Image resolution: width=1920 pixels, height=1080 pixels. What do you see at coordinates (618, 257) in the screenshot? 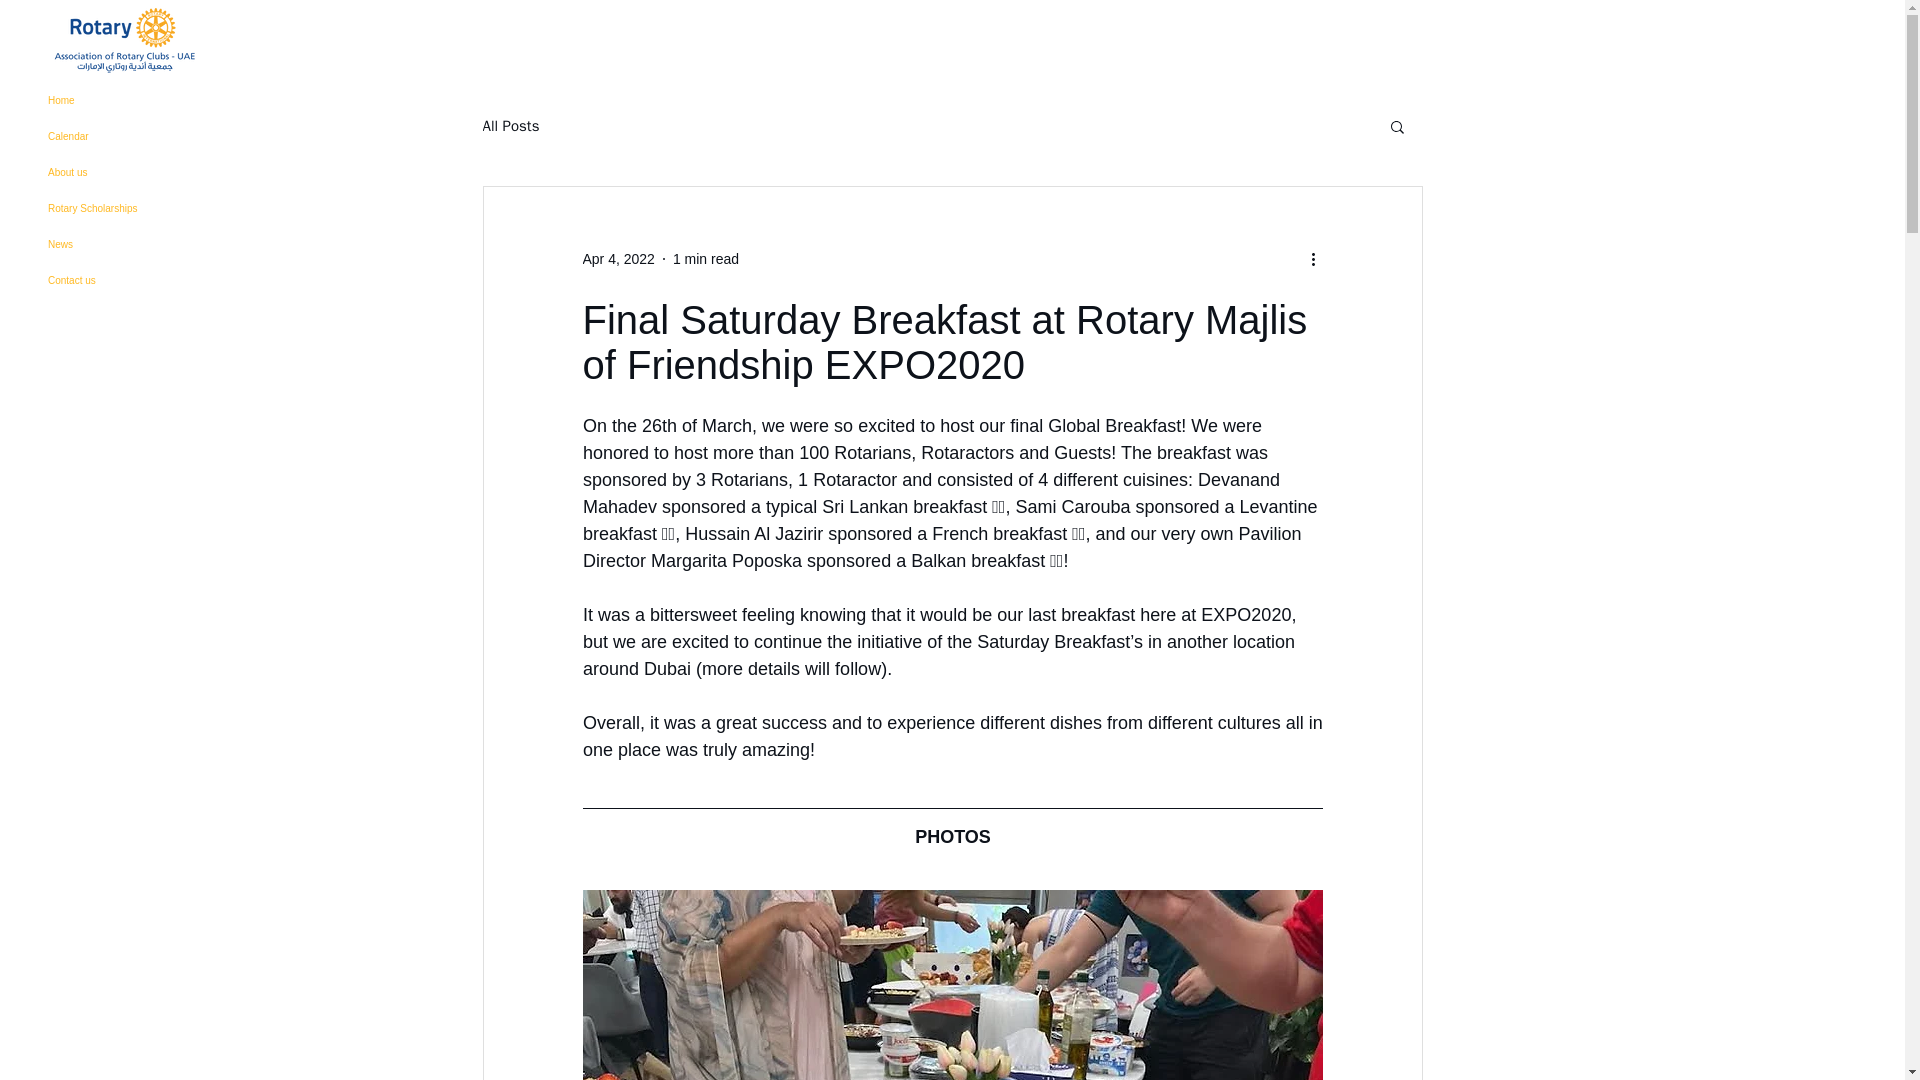
I see `Apr 4, 2022` at bounding box center [618, 257].